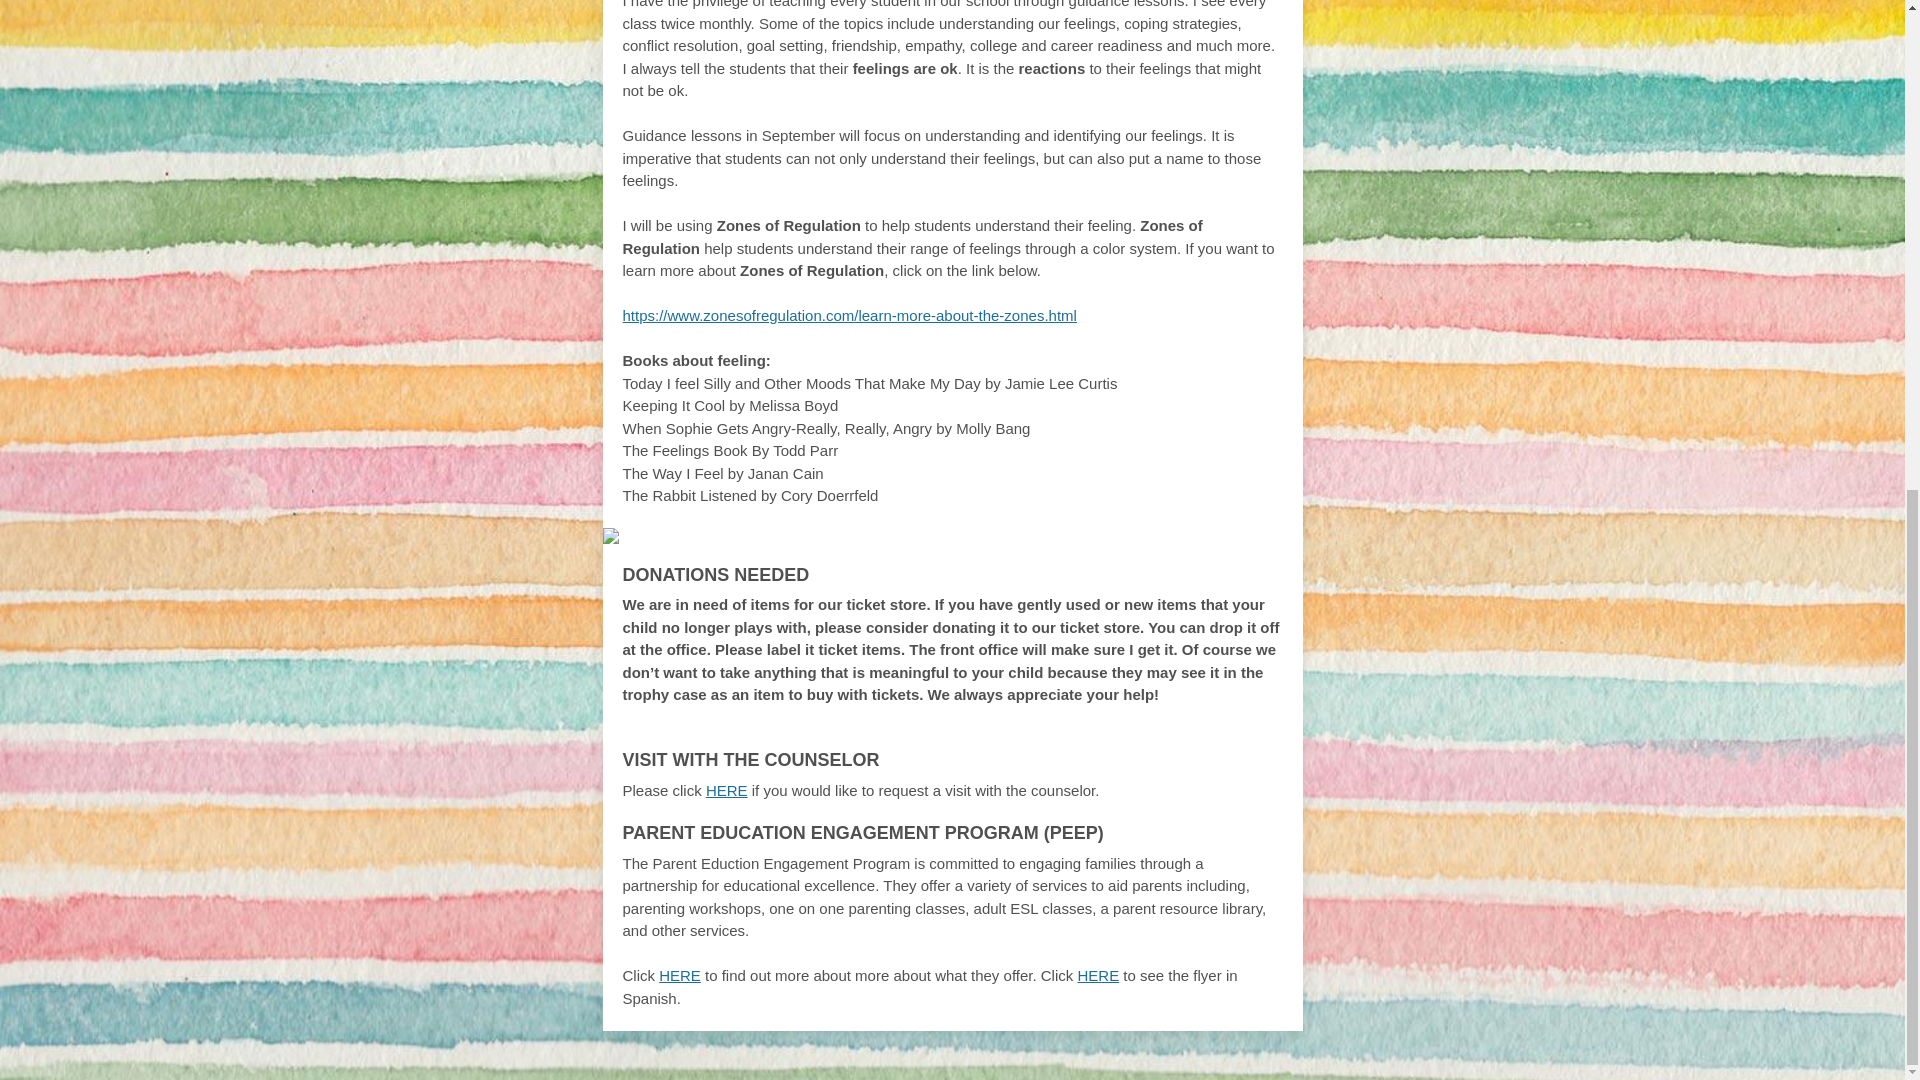 This screenshot has width=1920, height=1080. I want to click on HERE, so click(1098, 974).